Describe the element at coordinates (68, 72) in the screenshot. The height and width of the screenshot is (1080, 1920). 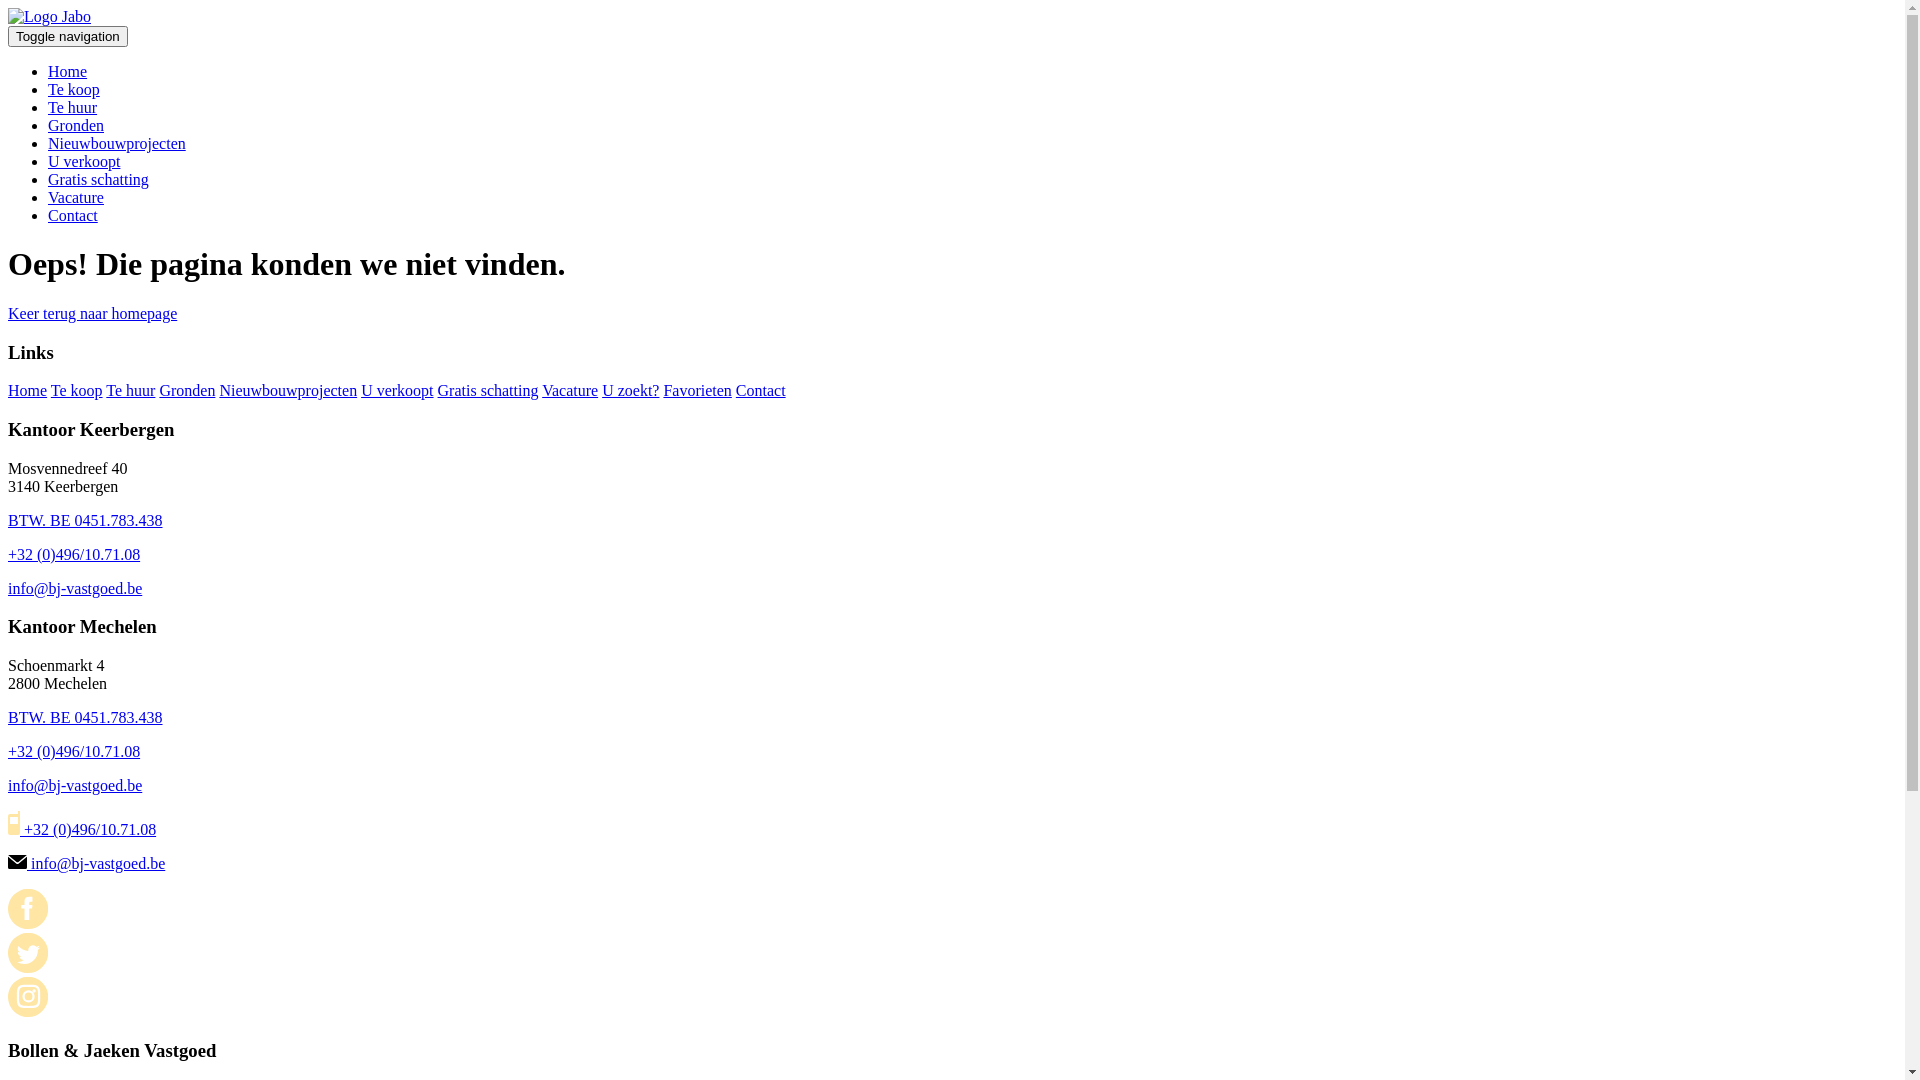
I see `Home` at that location.